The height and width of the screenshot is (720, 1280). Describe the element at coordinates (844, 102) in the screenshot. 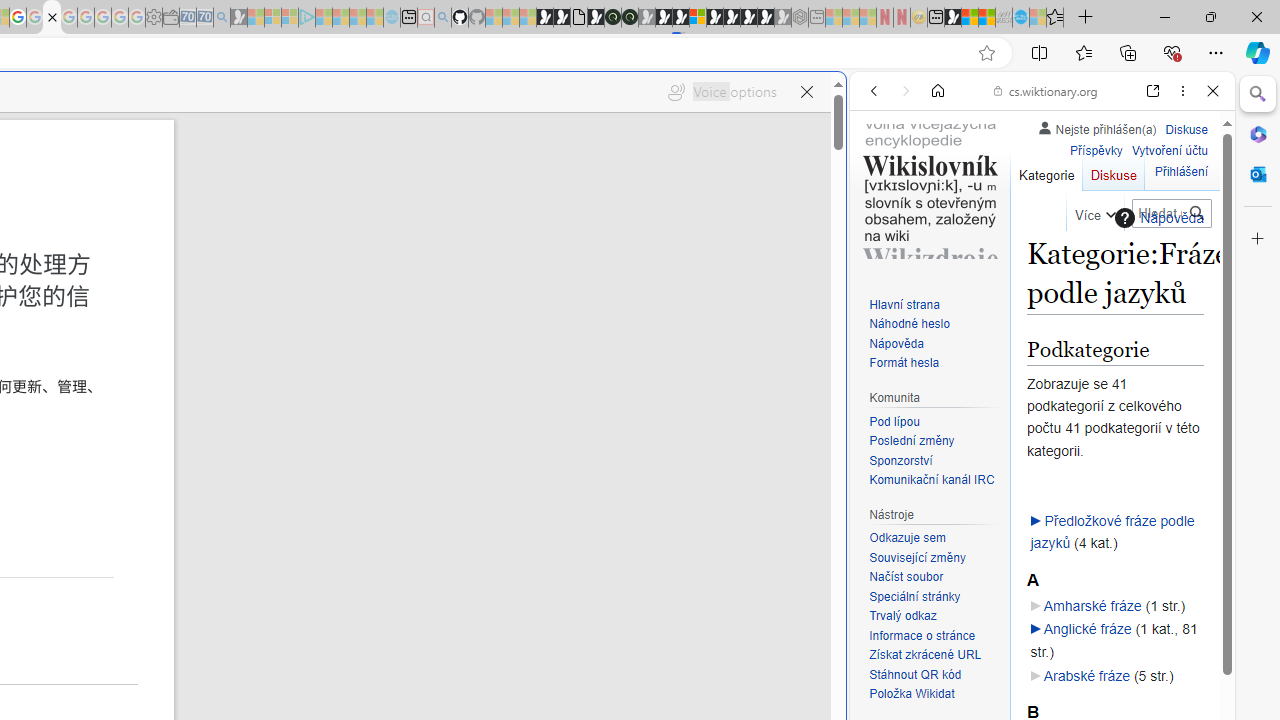

I see `Close split screen` at that location.